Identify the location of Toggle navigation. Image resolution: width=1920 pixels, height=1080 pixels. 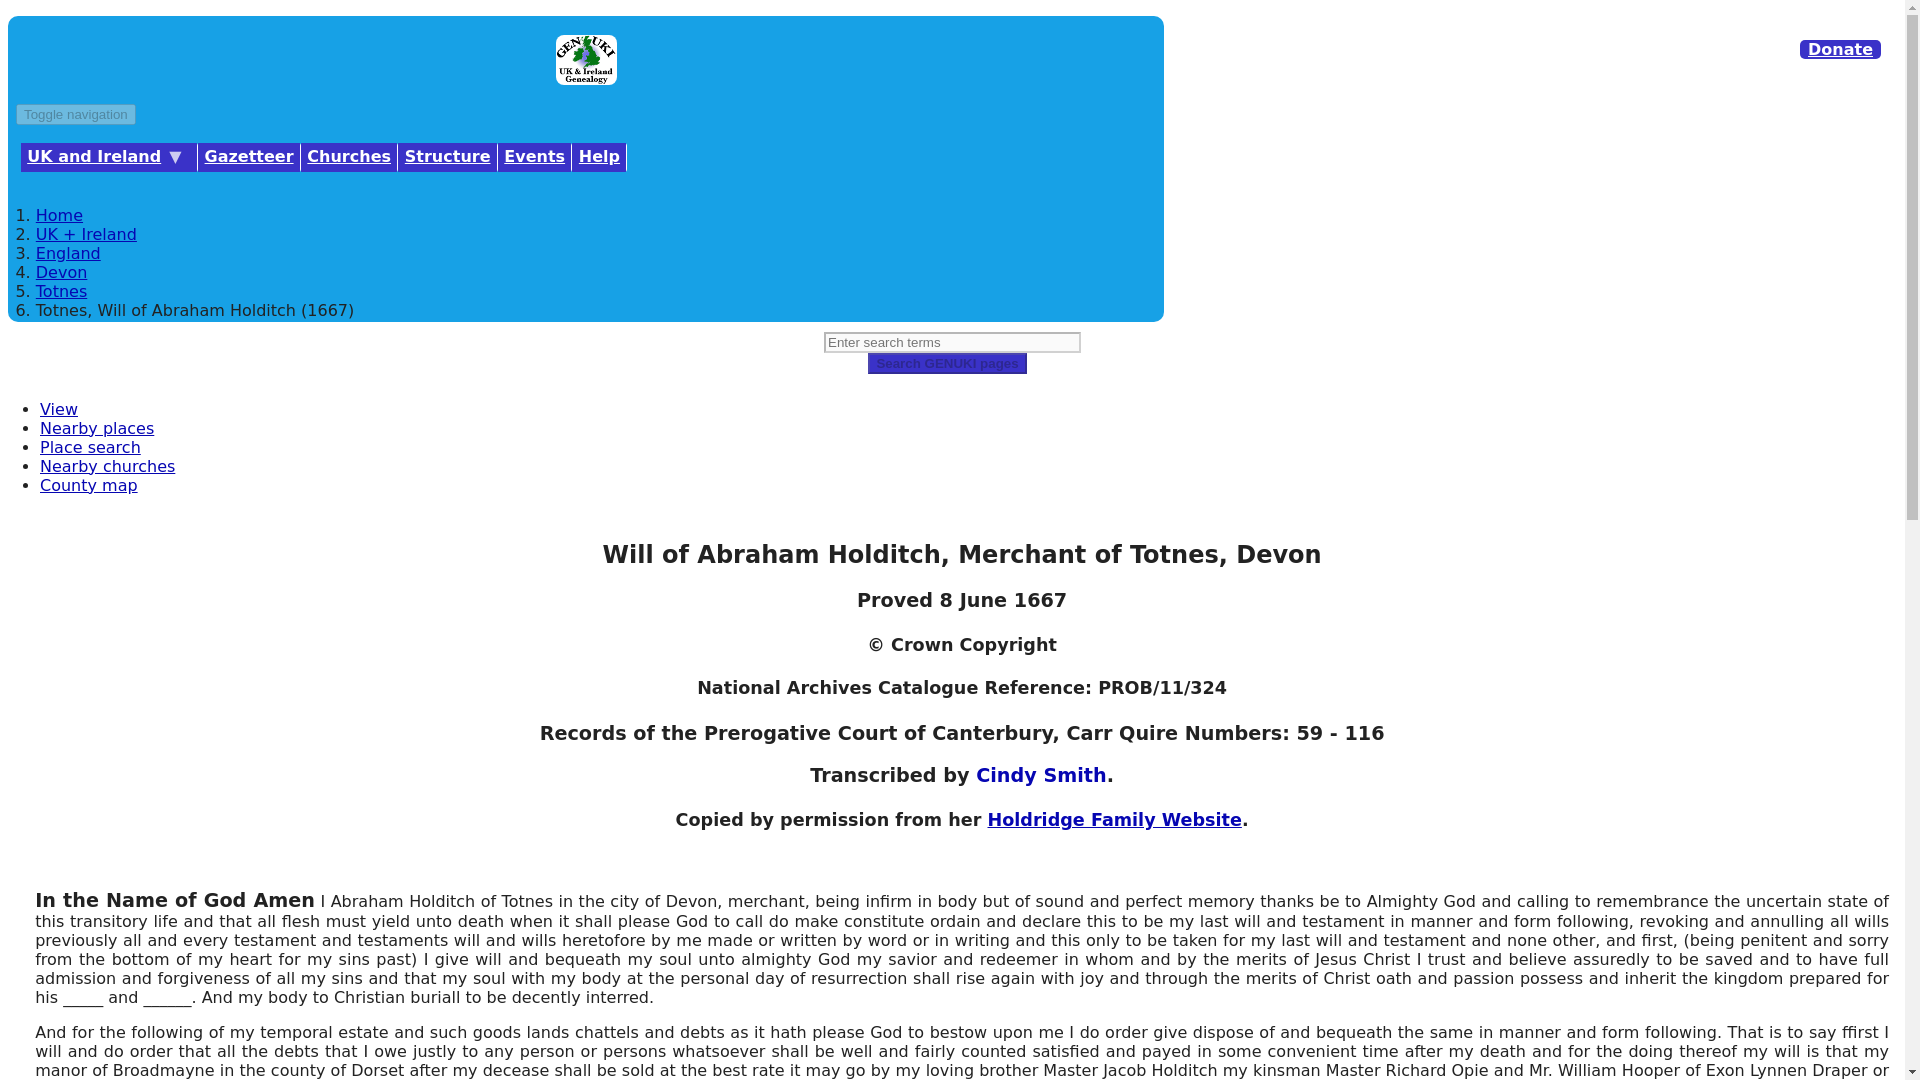
(76, 114).